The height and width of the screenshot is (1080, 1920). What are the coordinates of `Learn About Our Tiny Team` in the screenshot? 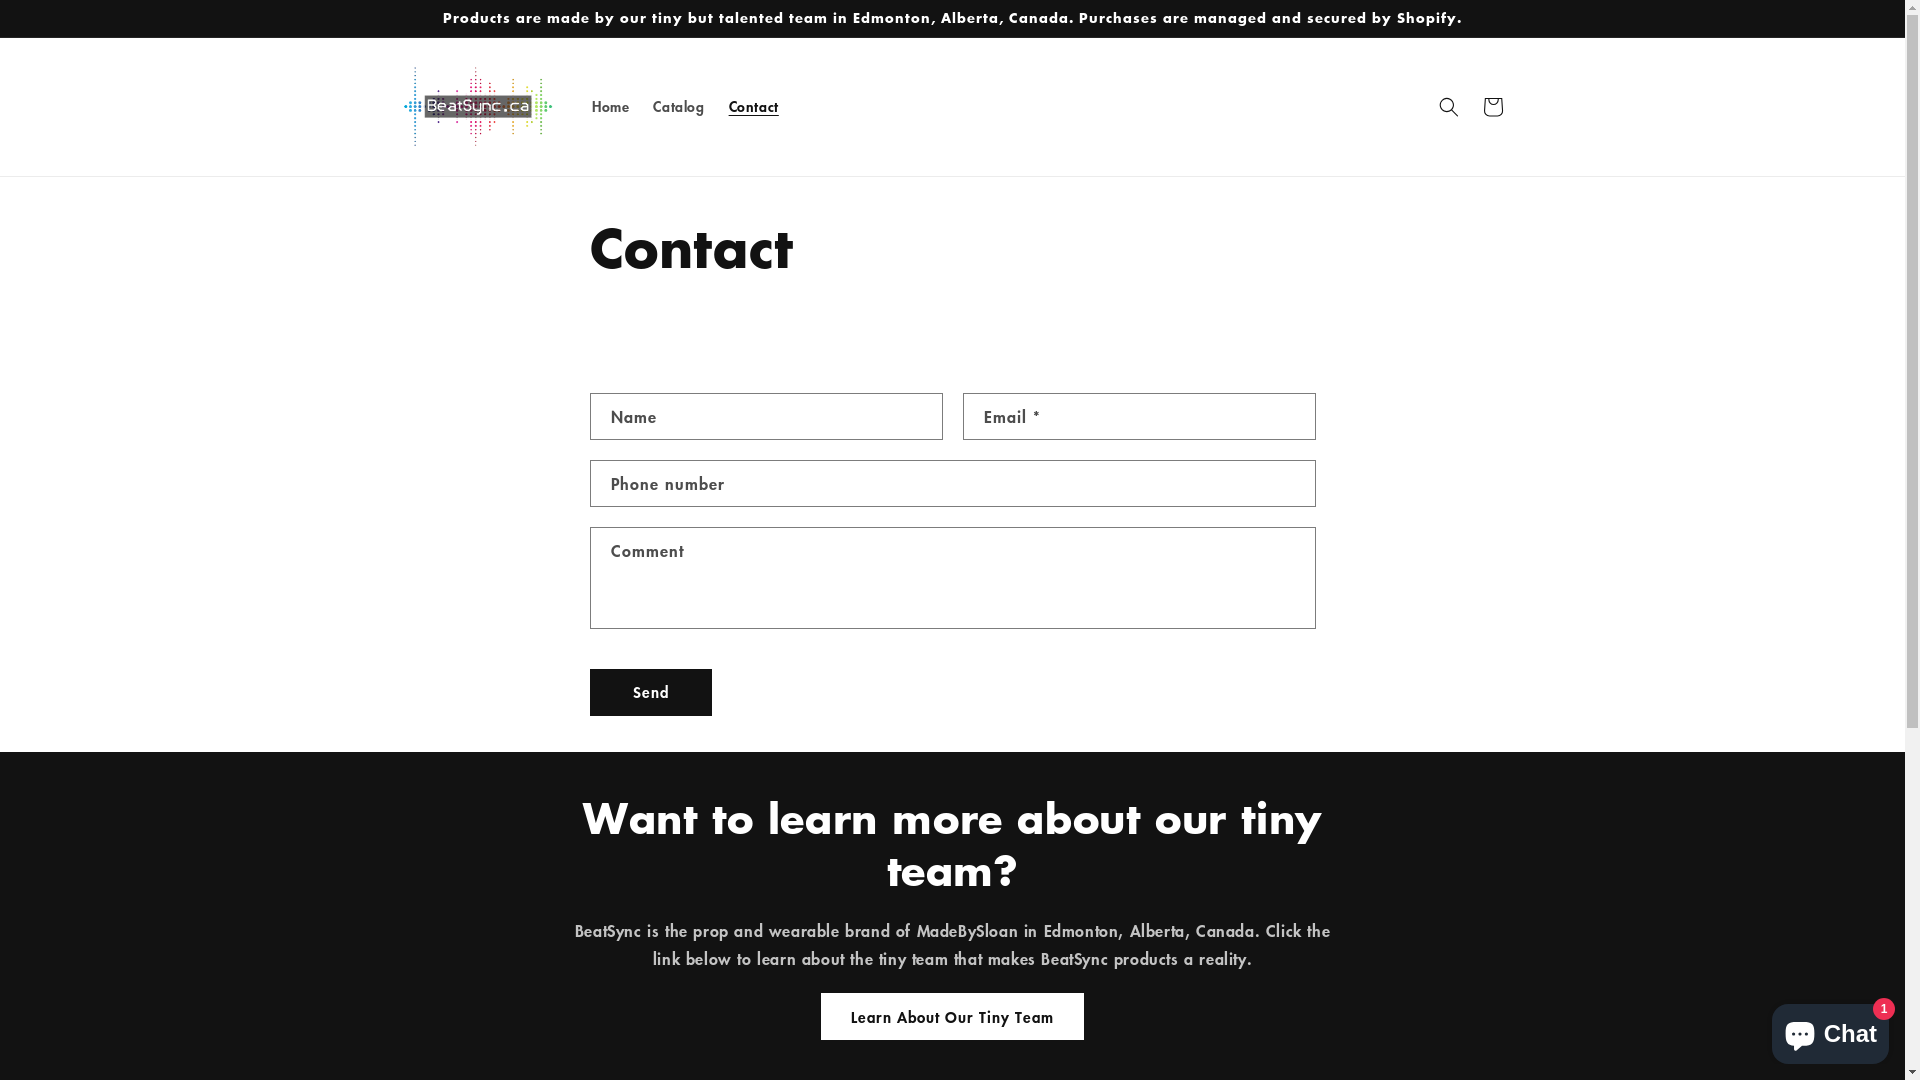 It's located at (952, 1016).